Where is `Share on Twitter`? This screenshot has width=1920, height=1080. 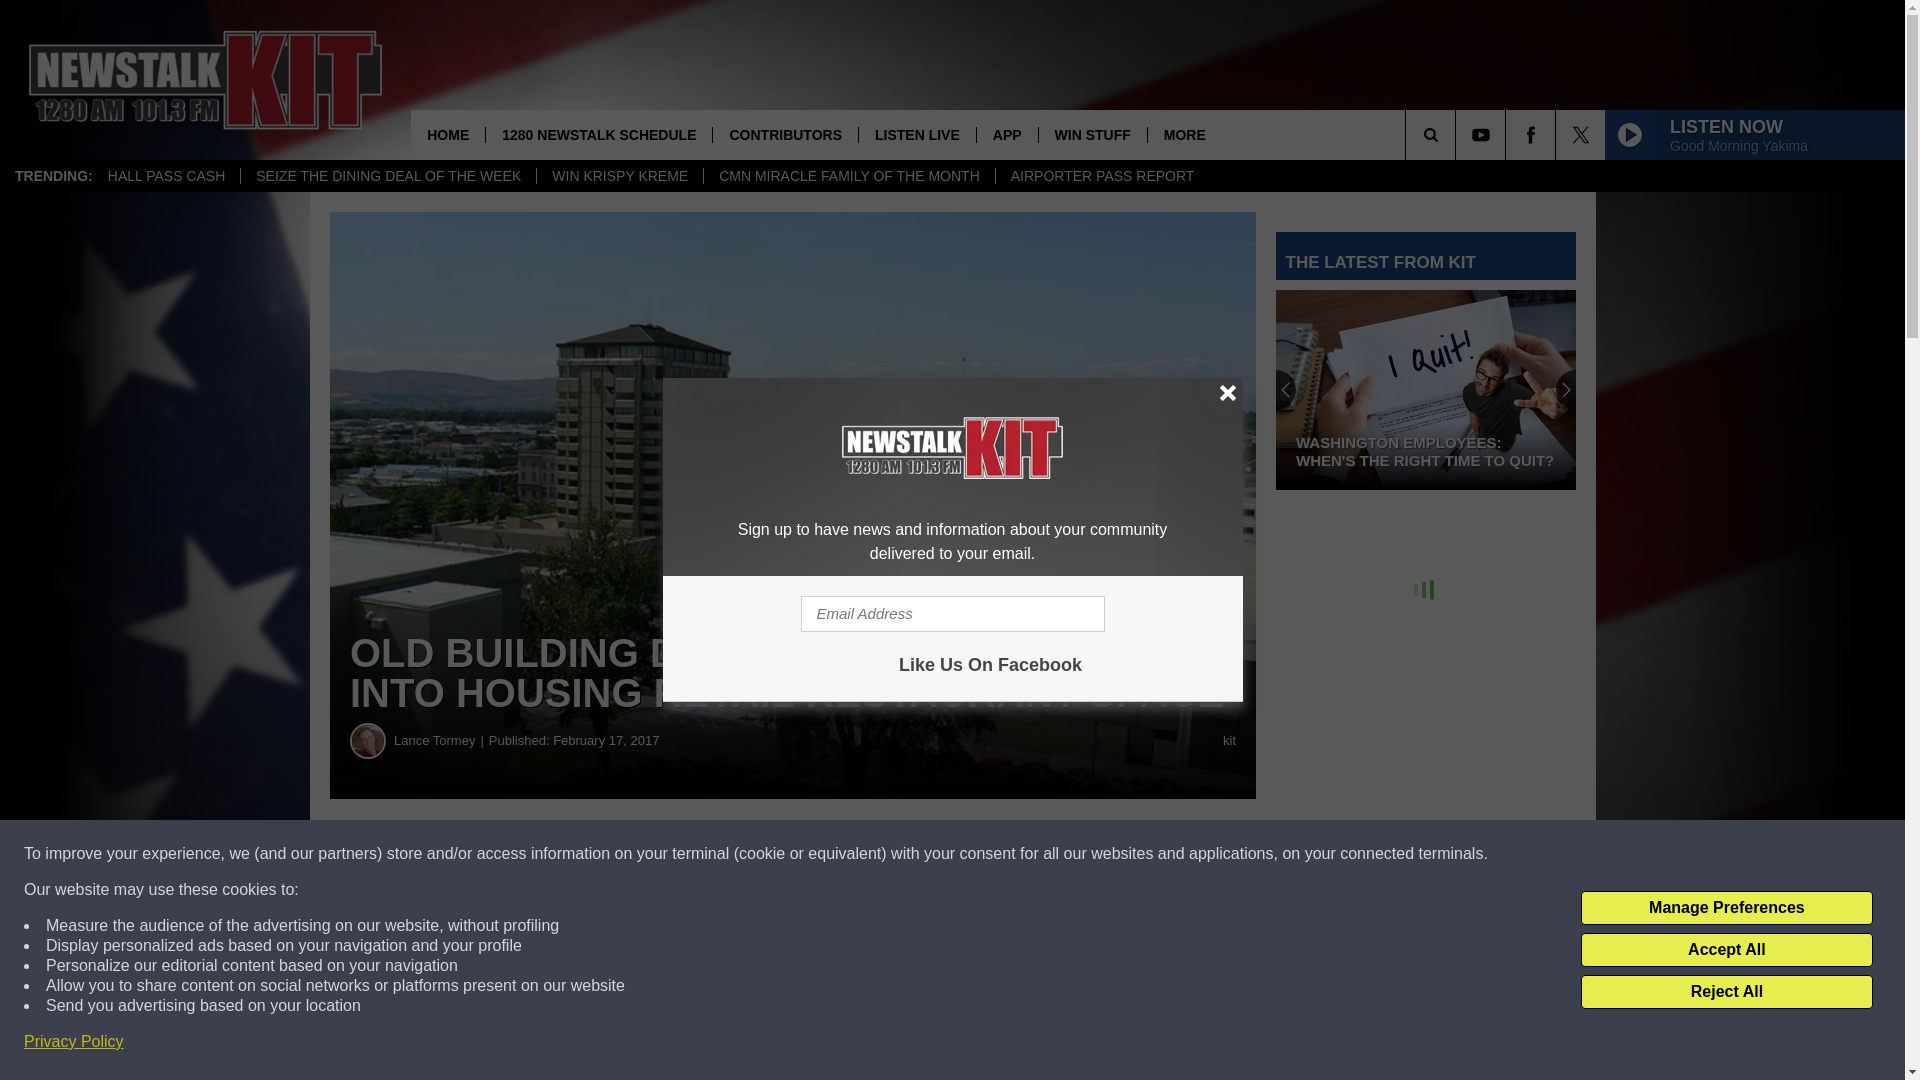 Share on Twitter is located at coordinates (978, 854).